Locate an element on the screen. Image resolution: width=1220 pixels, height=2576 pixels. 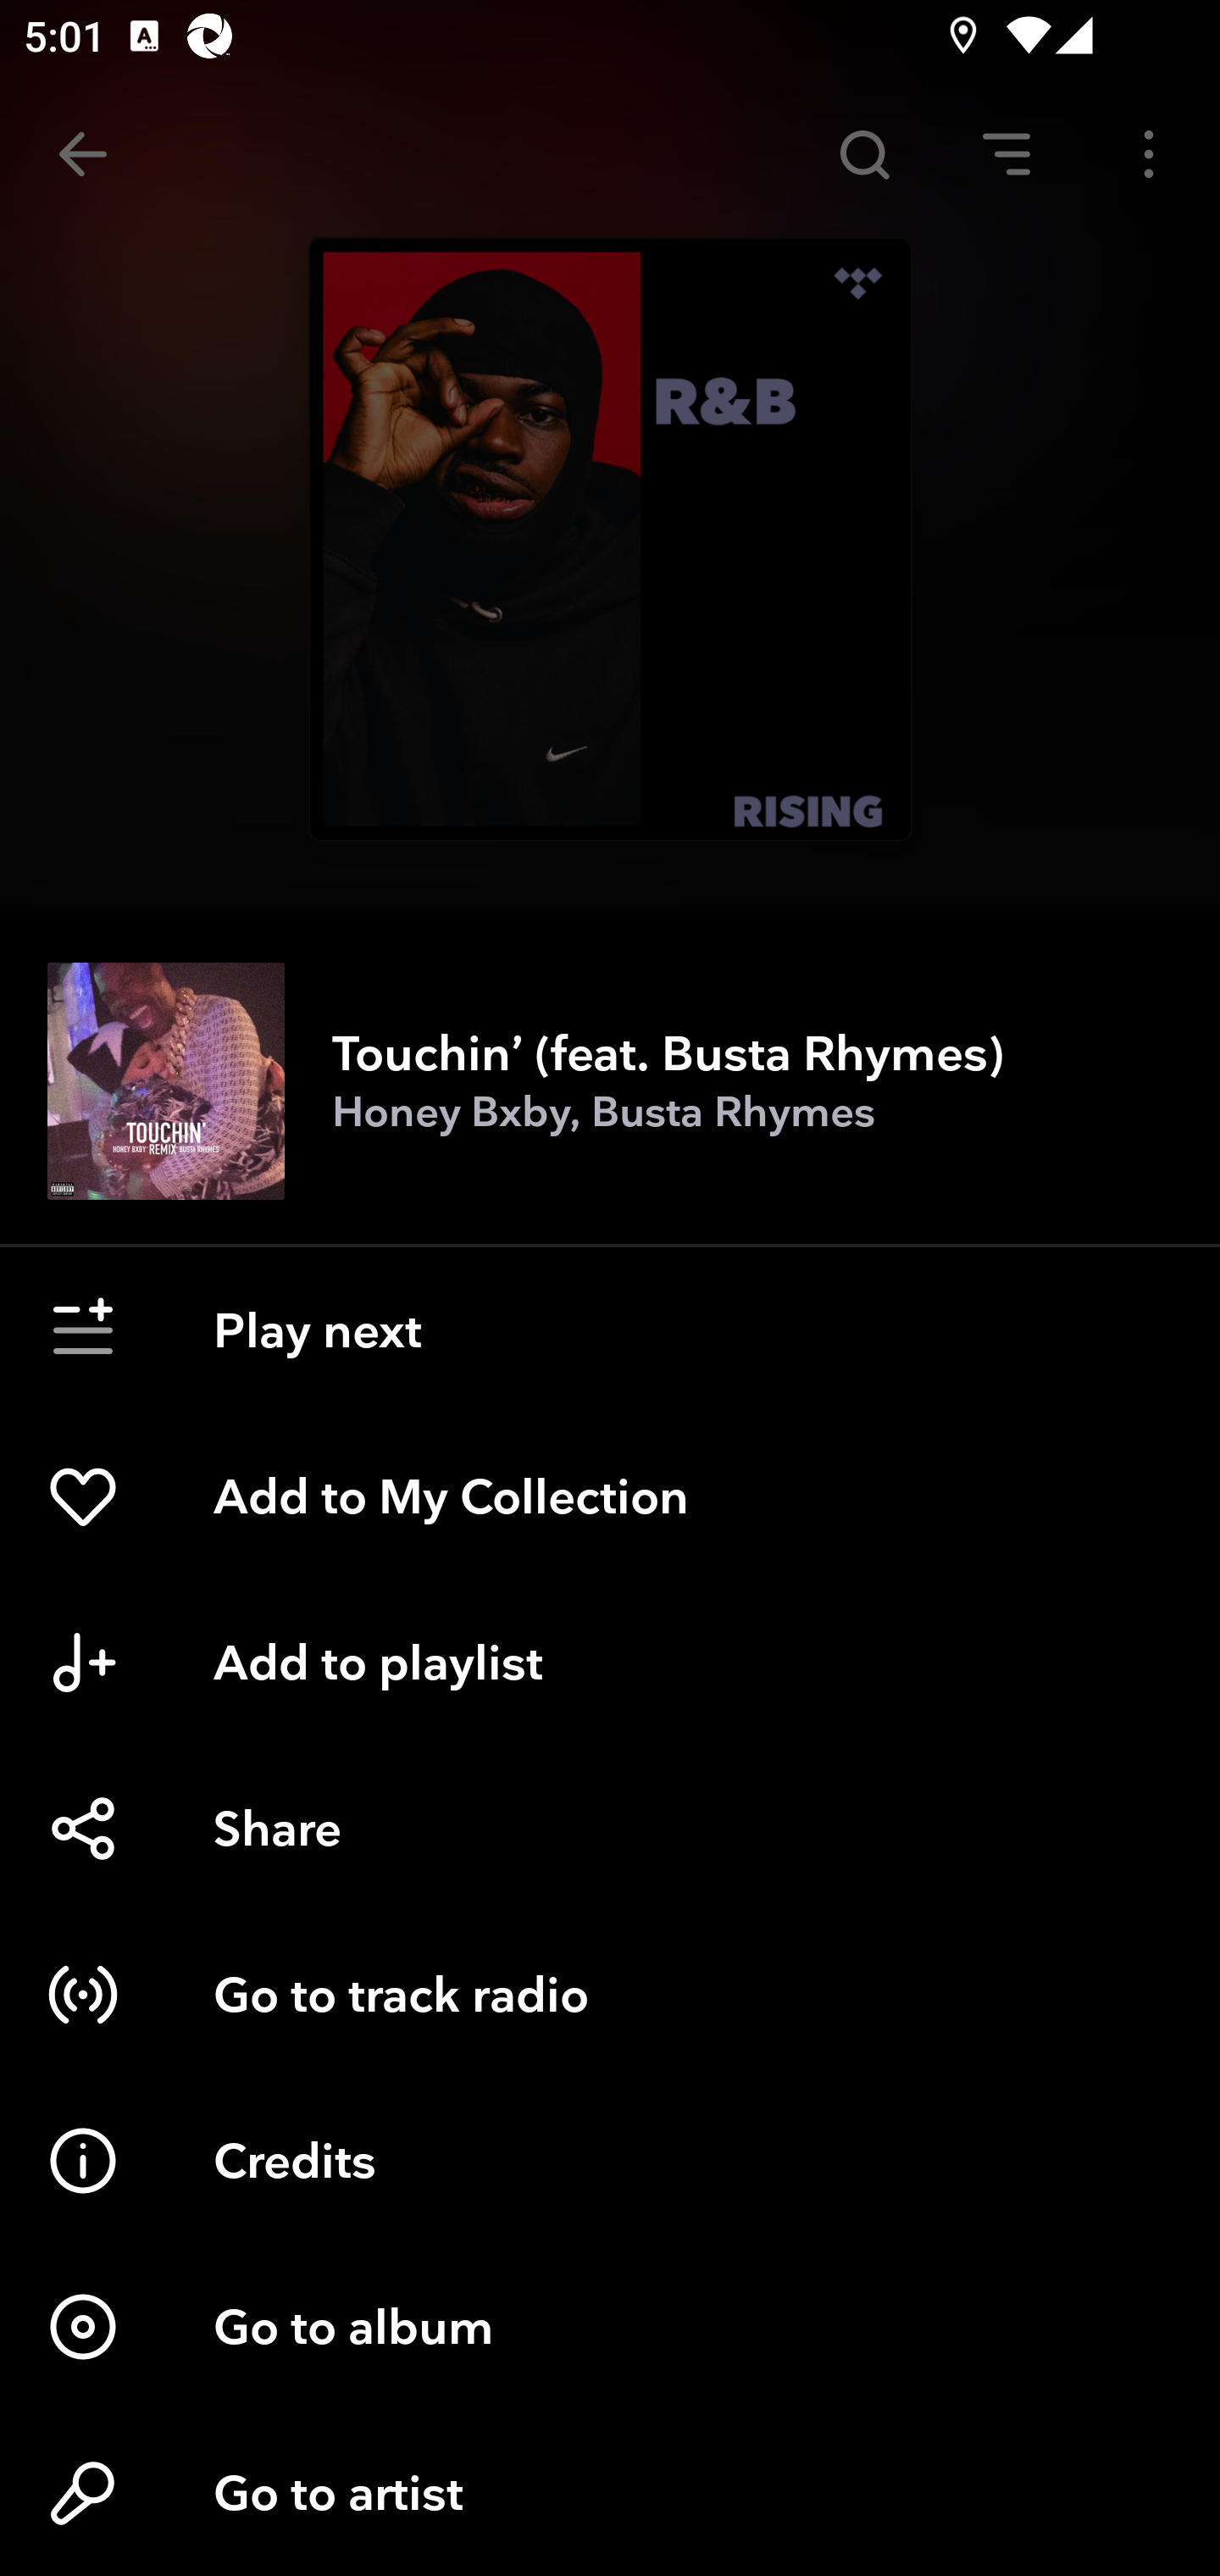
Credits is located at coordinates (610, 2161).